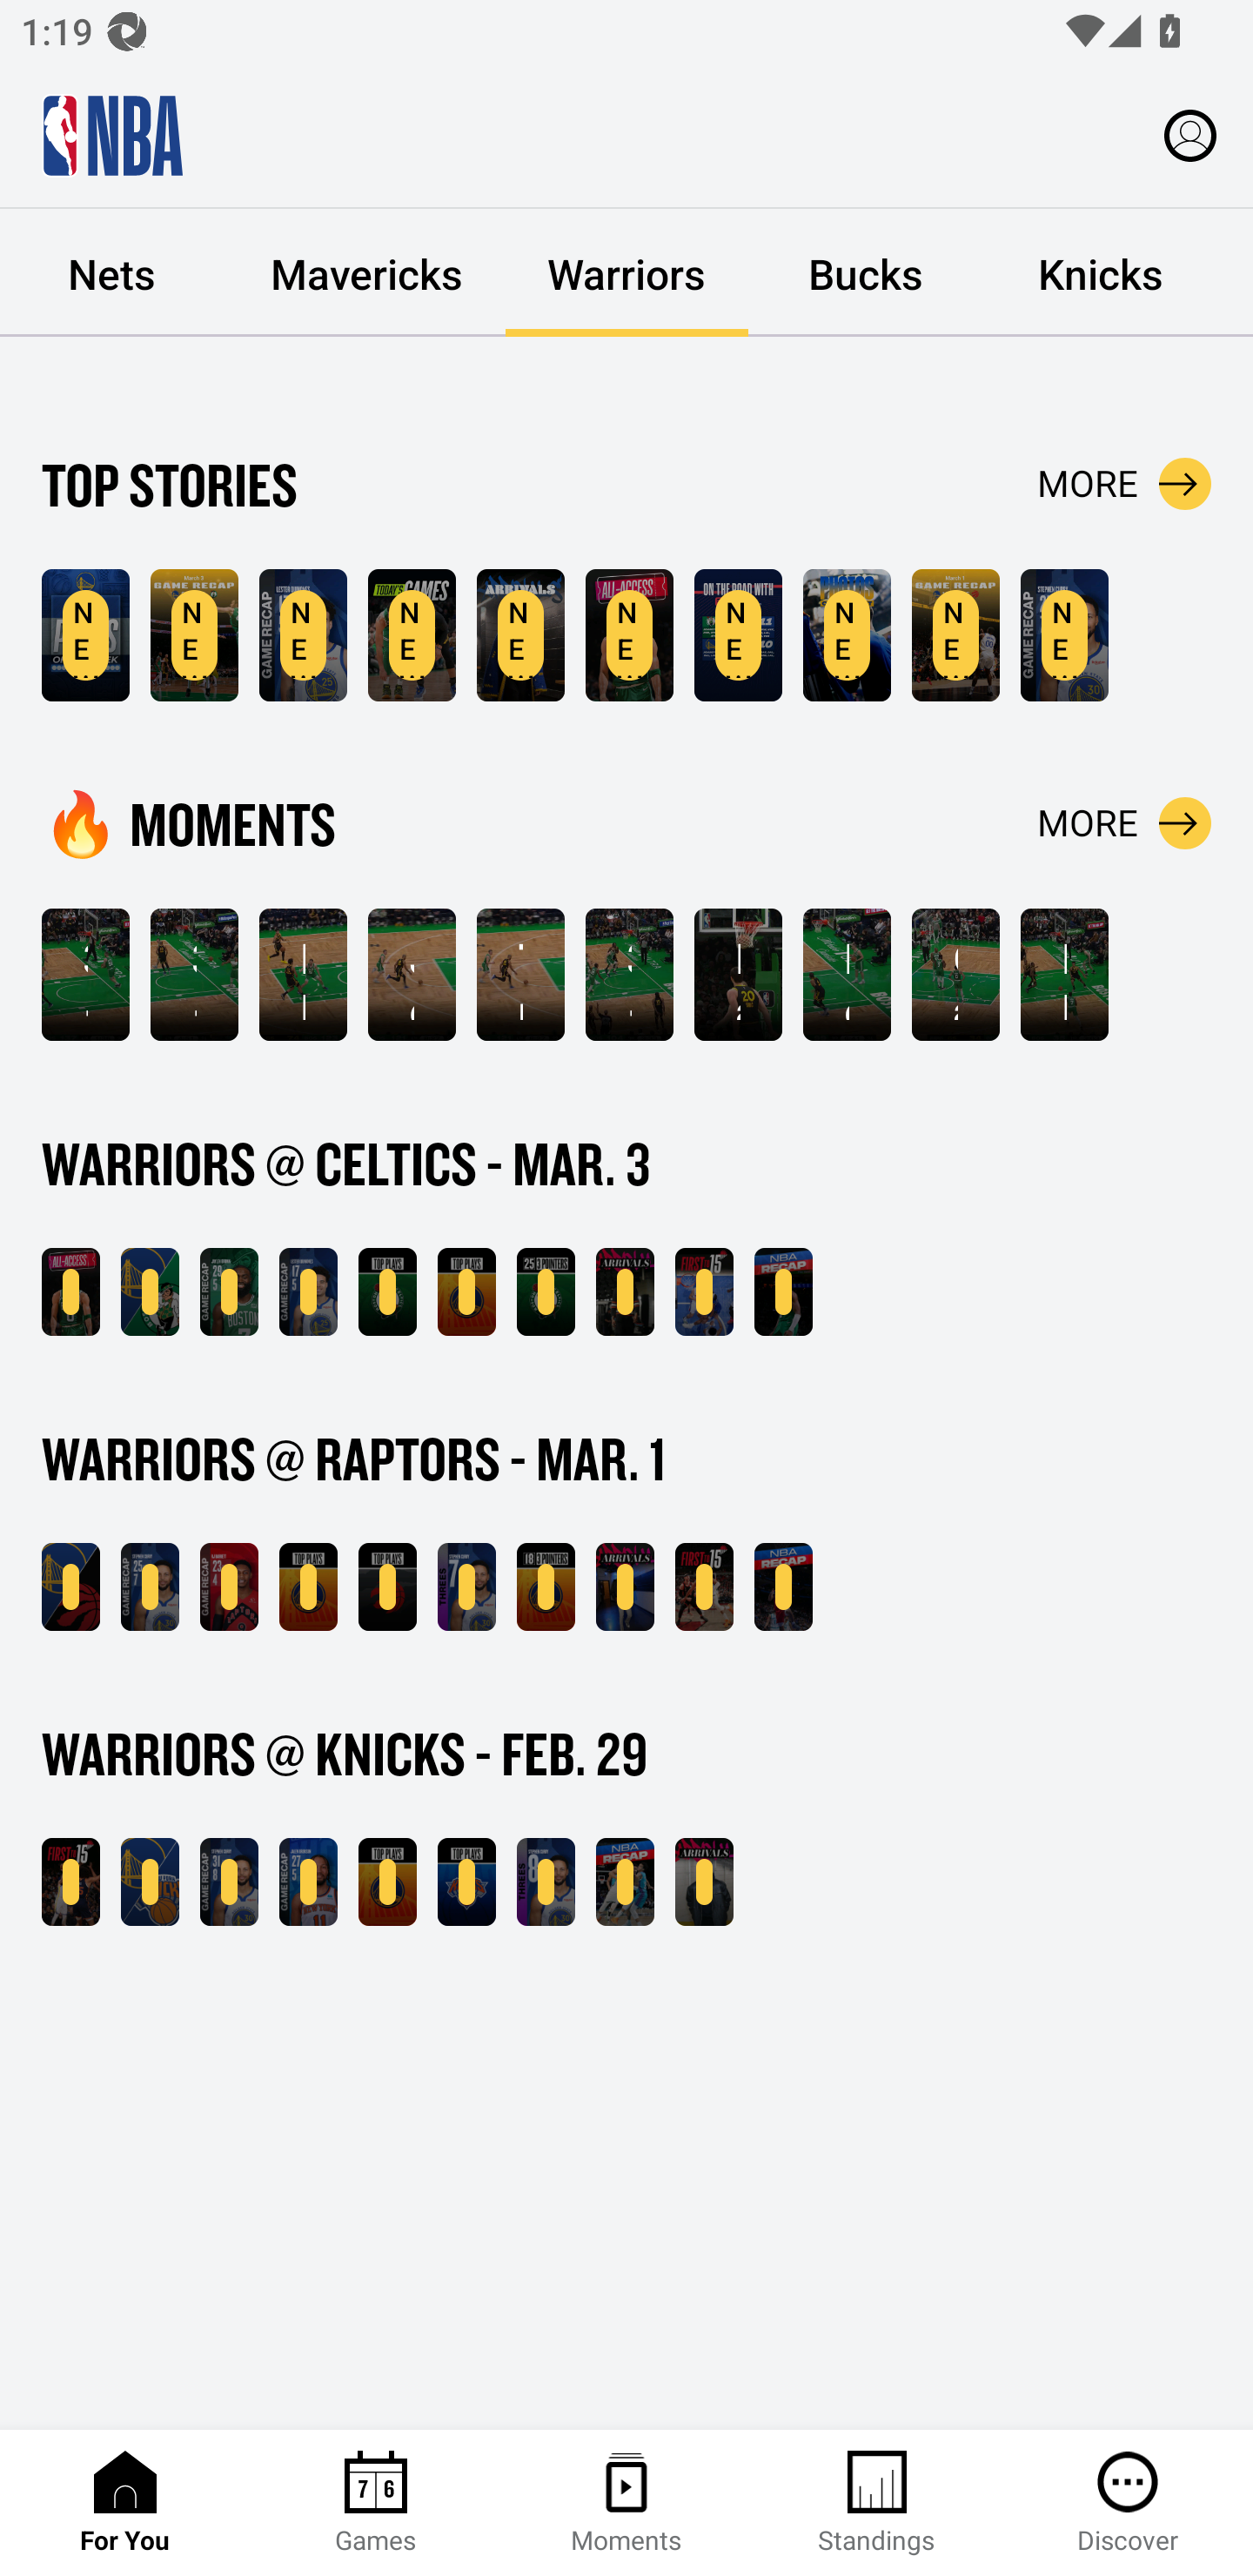 The image size is (1253, 2576). Describe the element at coordinates (376, 2503) in the screenshot. I see `Games` at that location.